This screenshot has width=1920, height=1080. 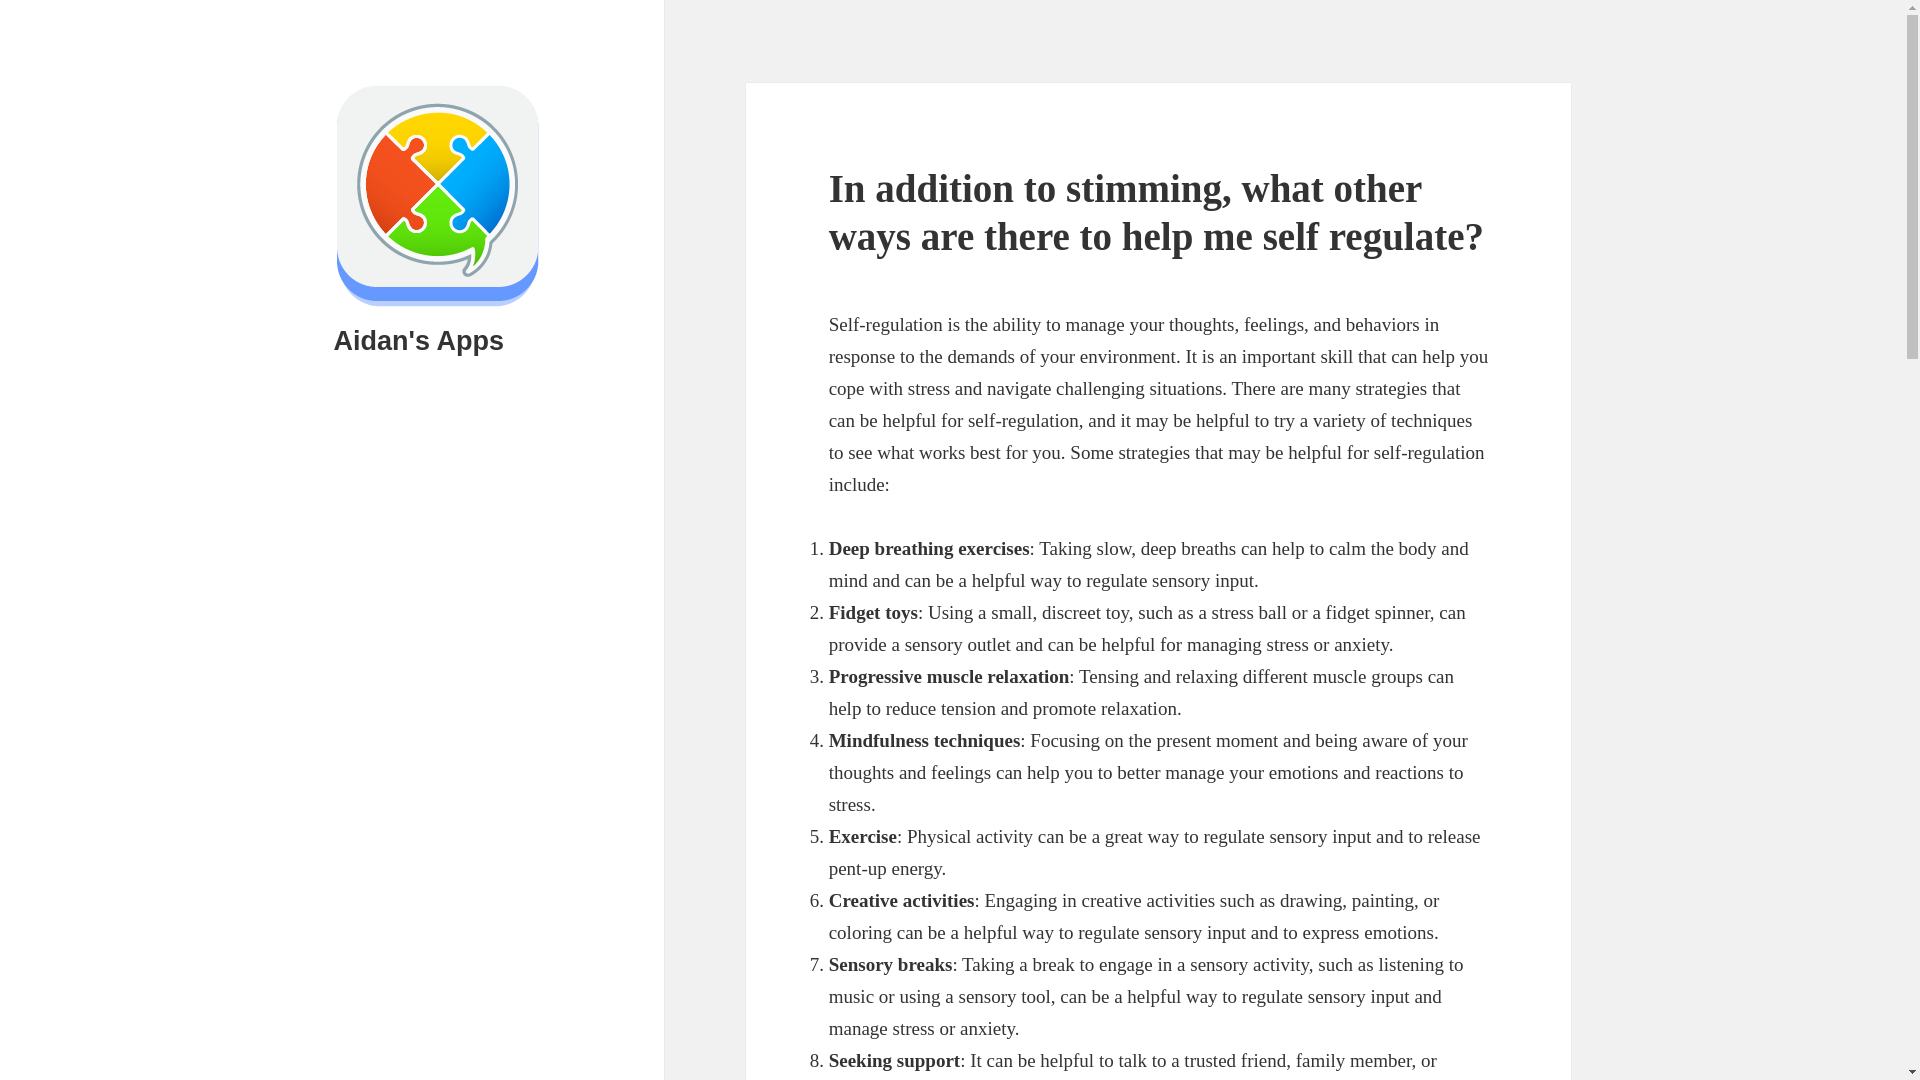 What do you see at coordinates (418, 341) in the screenshot?
I see `Aidan's Apps` at bounding box center [418, 341].